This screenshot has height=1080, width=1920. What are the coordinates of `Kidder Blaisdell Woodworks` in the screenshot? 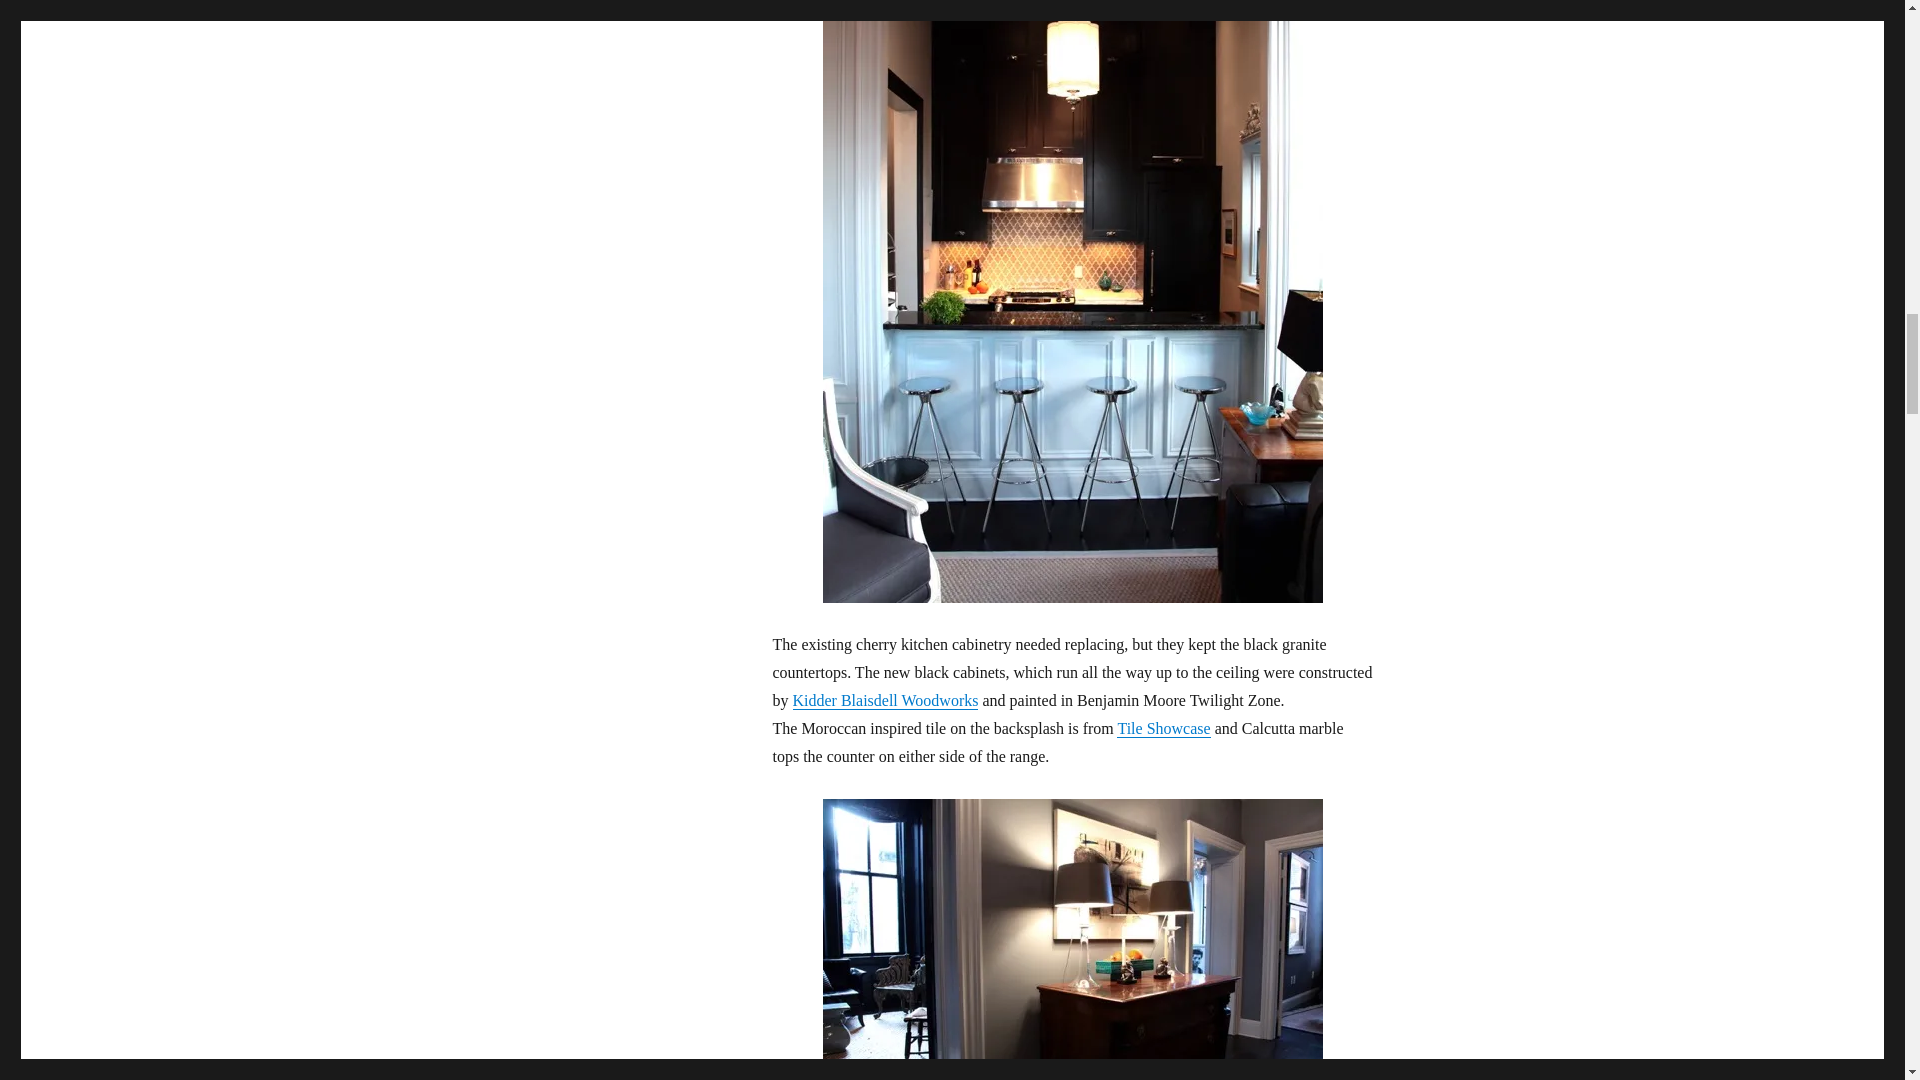 It's located at (884, 700).